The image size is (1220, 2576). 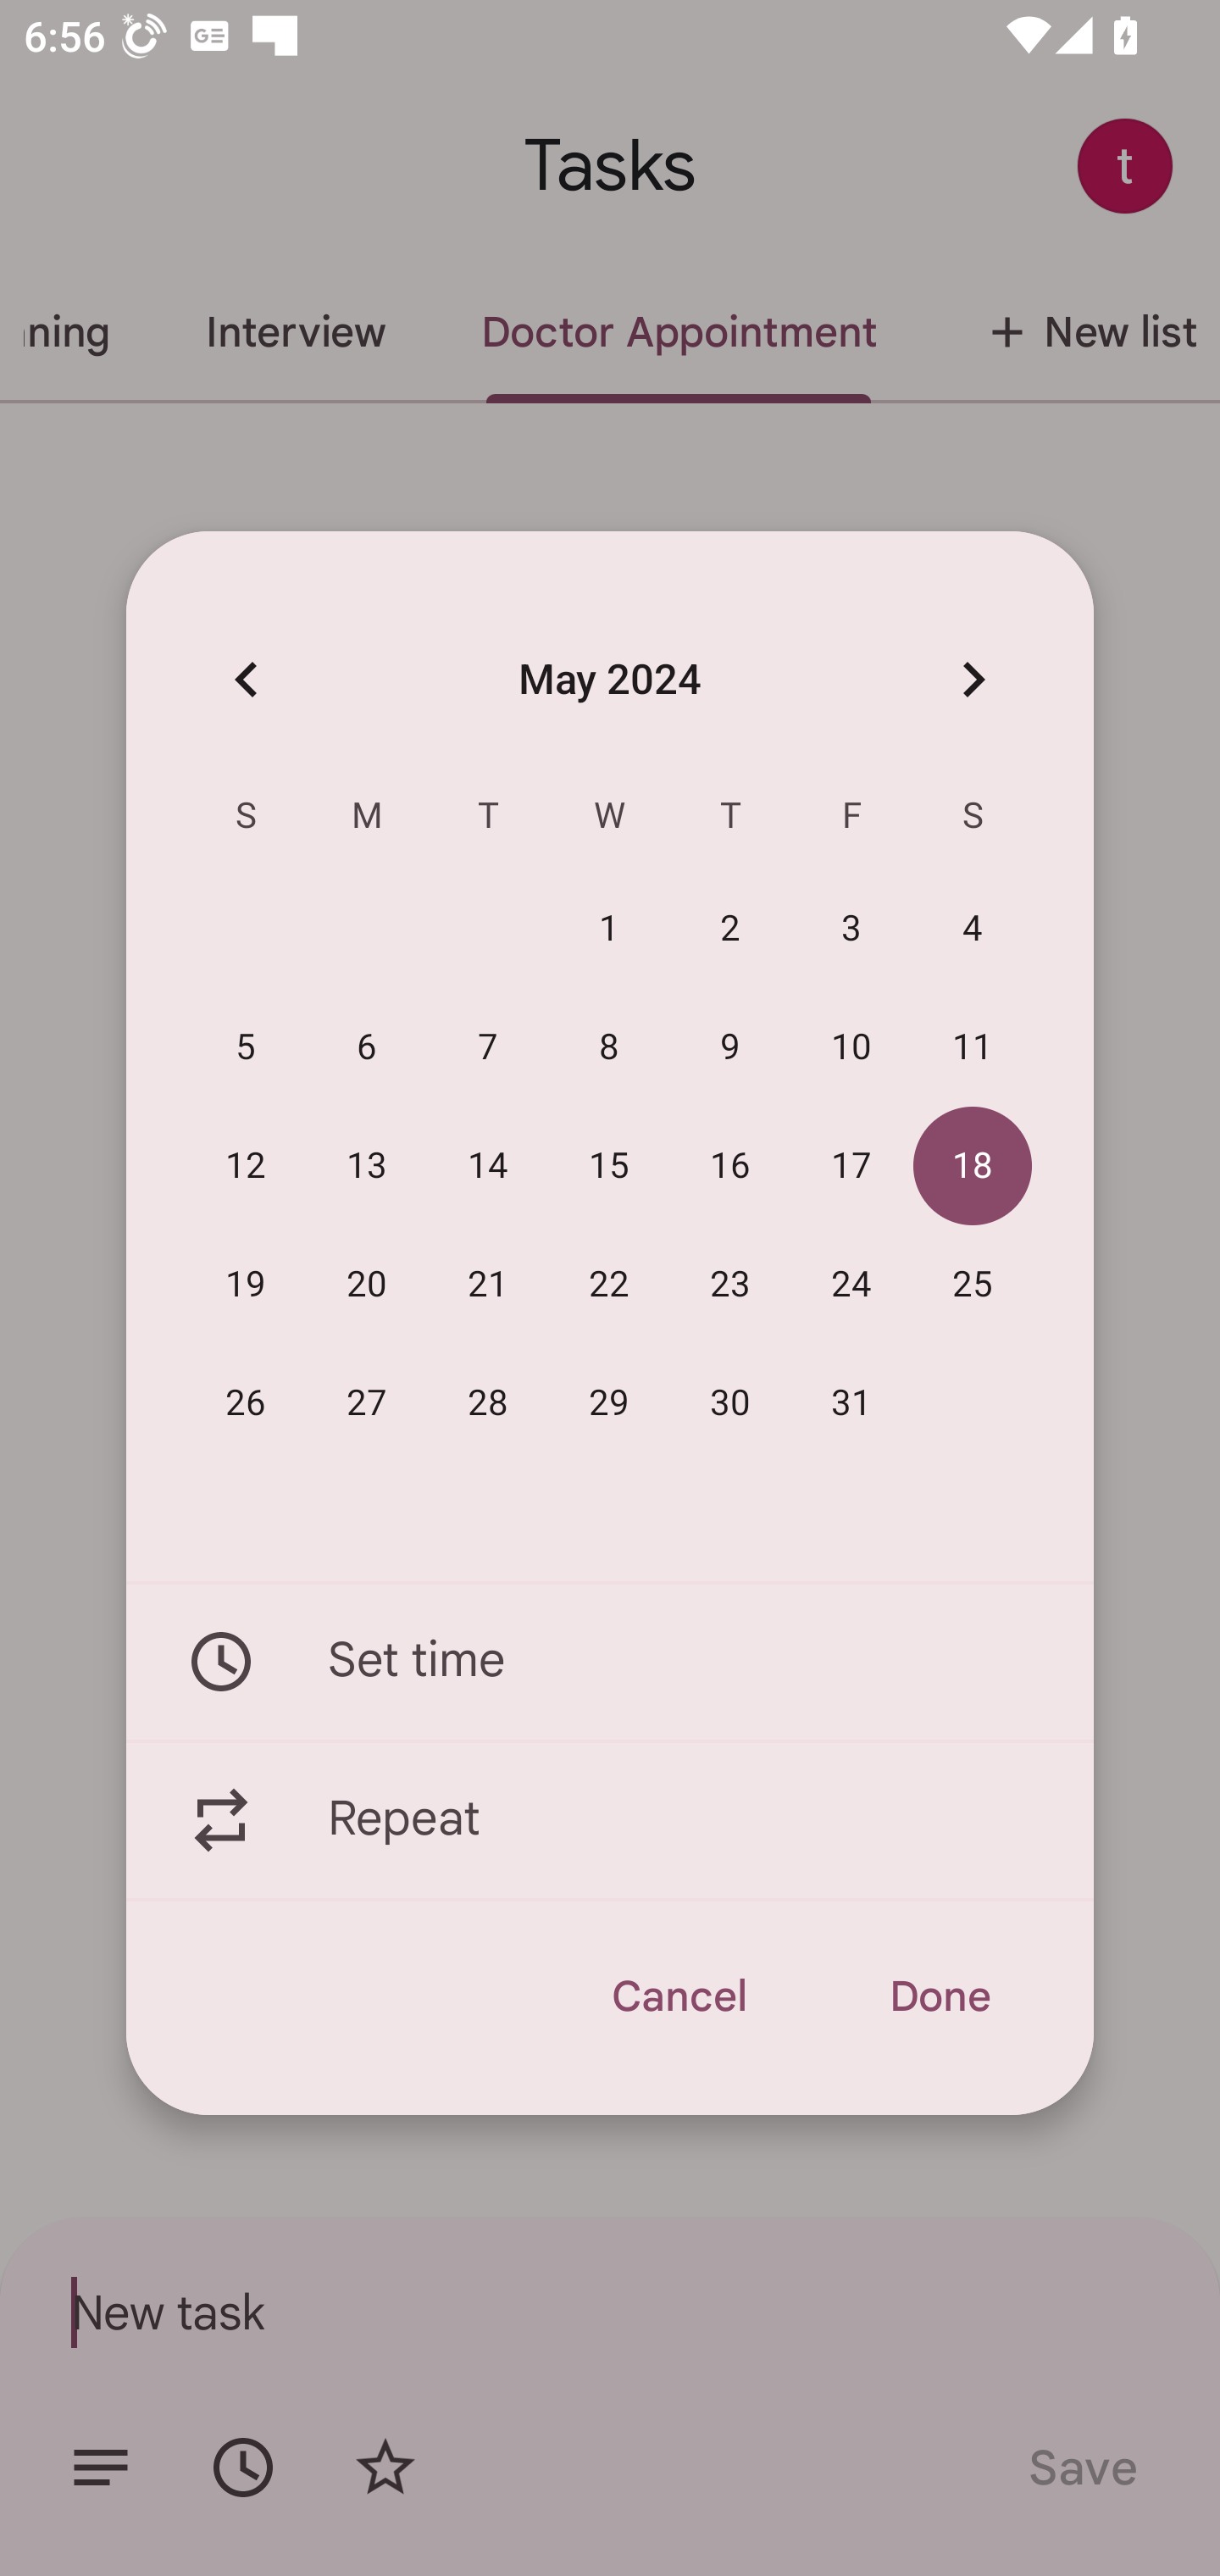 What do you see at coordinates (367, 1167) in the screenshot?
I see `13 13 May 2024` at bounding box center [367, 1167].